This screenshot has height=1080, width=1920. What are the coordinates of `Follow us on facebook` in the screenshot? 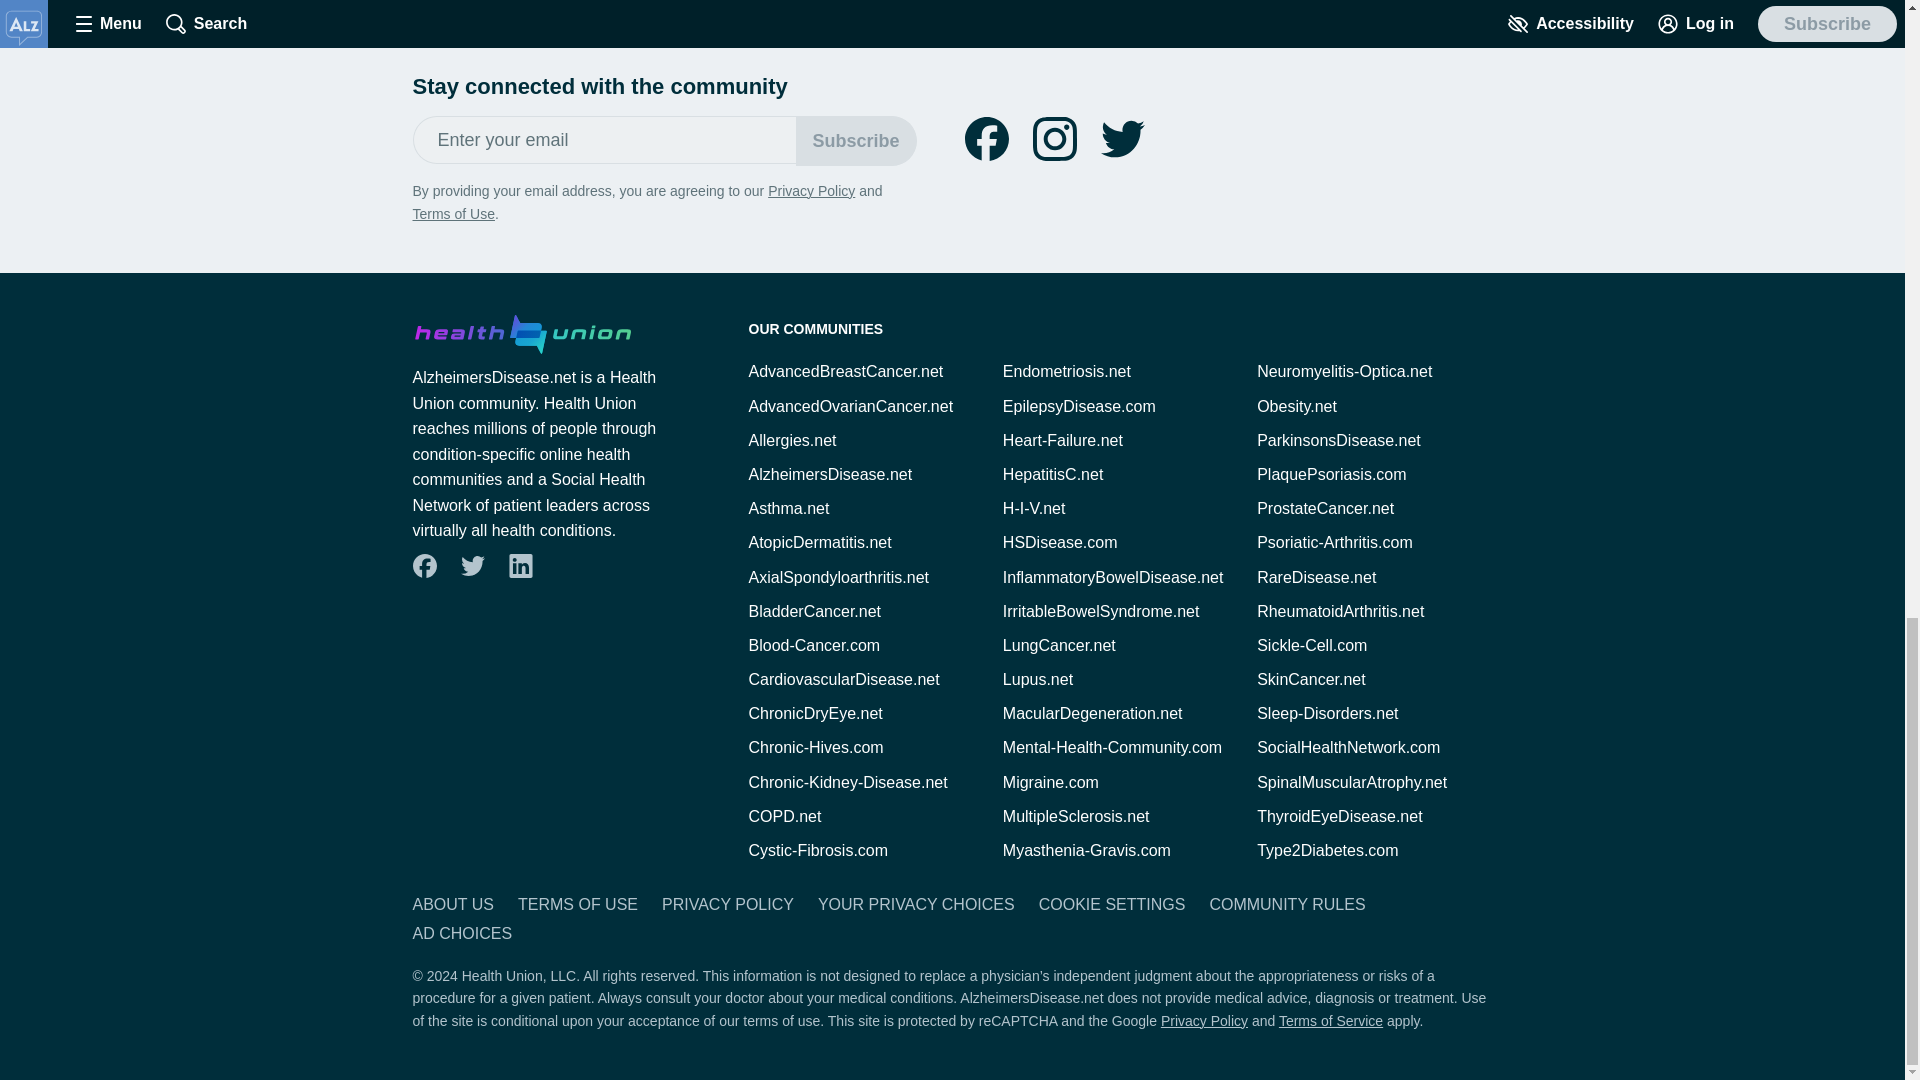 It's located at (424, 566).